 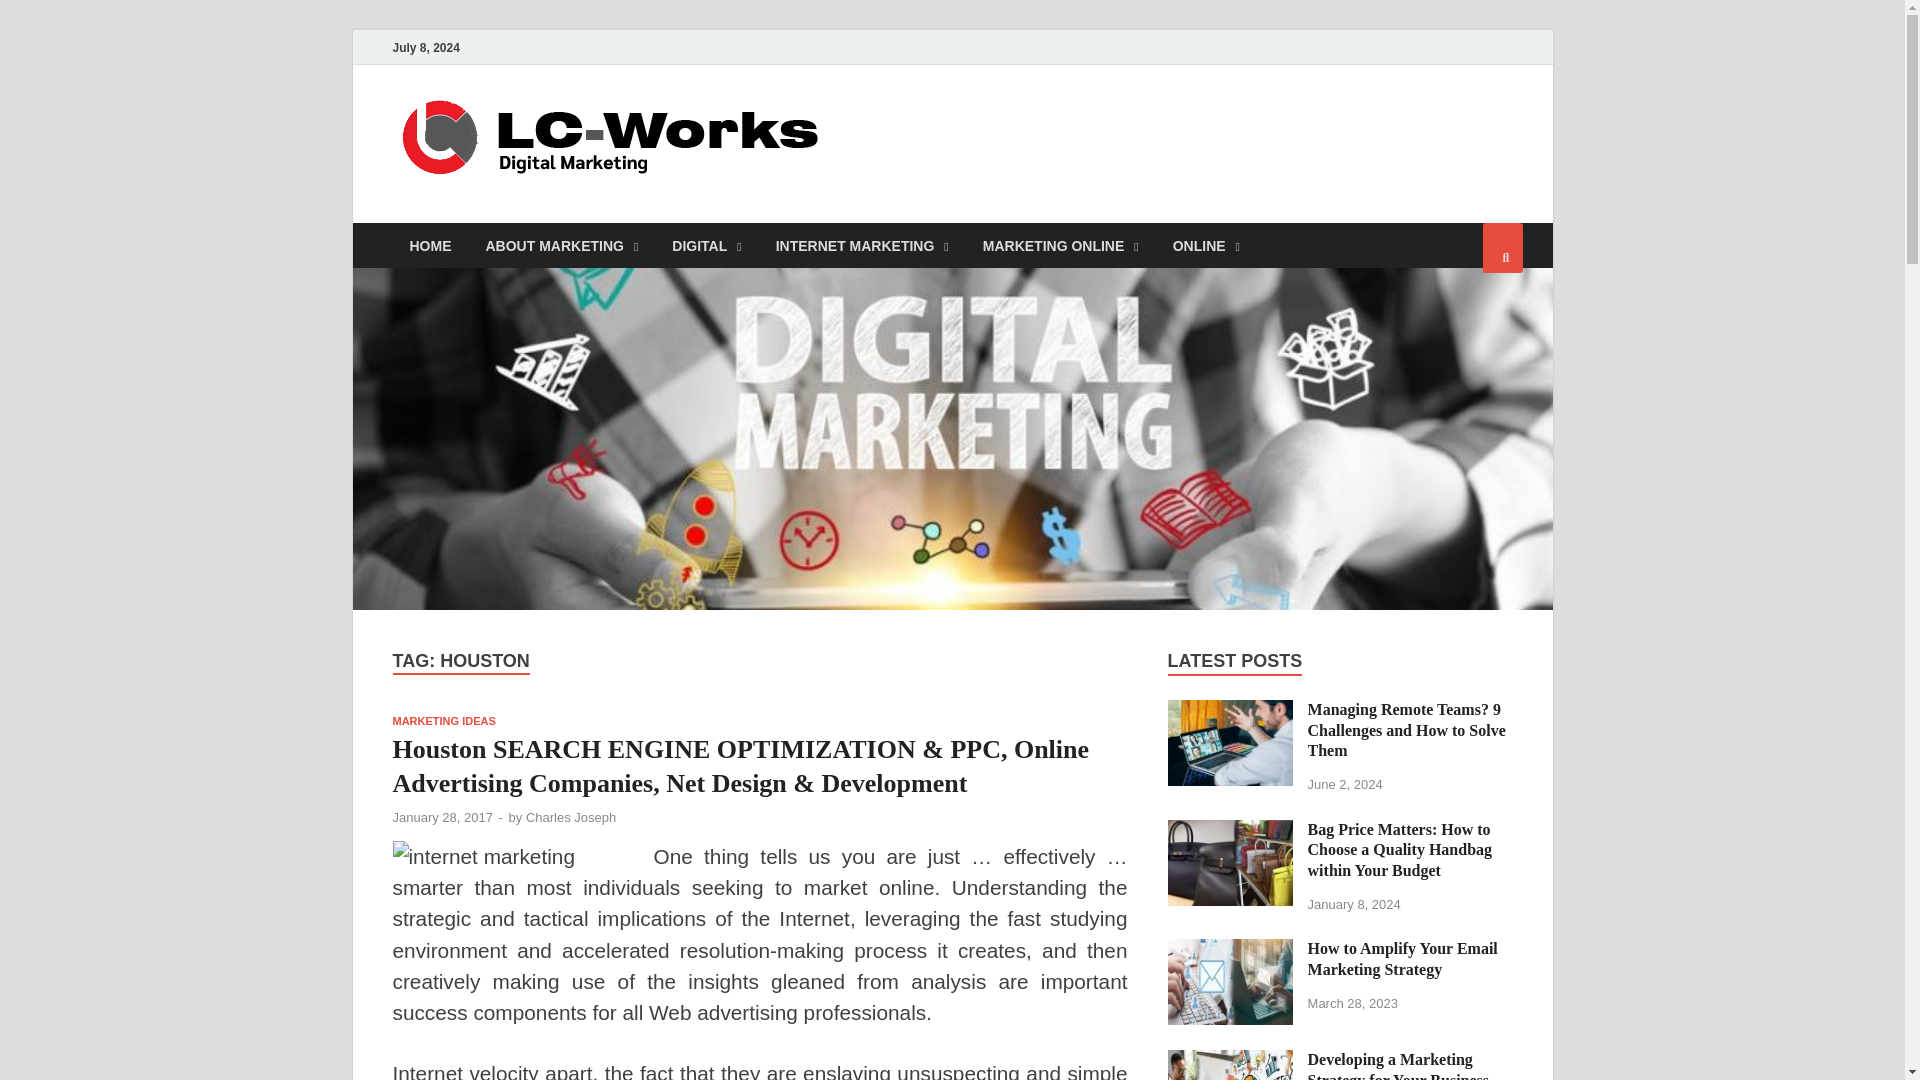 What do you see at coordinates (706, 244) in the screenshot?
I see `DIGITAL` at bounding box center [706, 244].